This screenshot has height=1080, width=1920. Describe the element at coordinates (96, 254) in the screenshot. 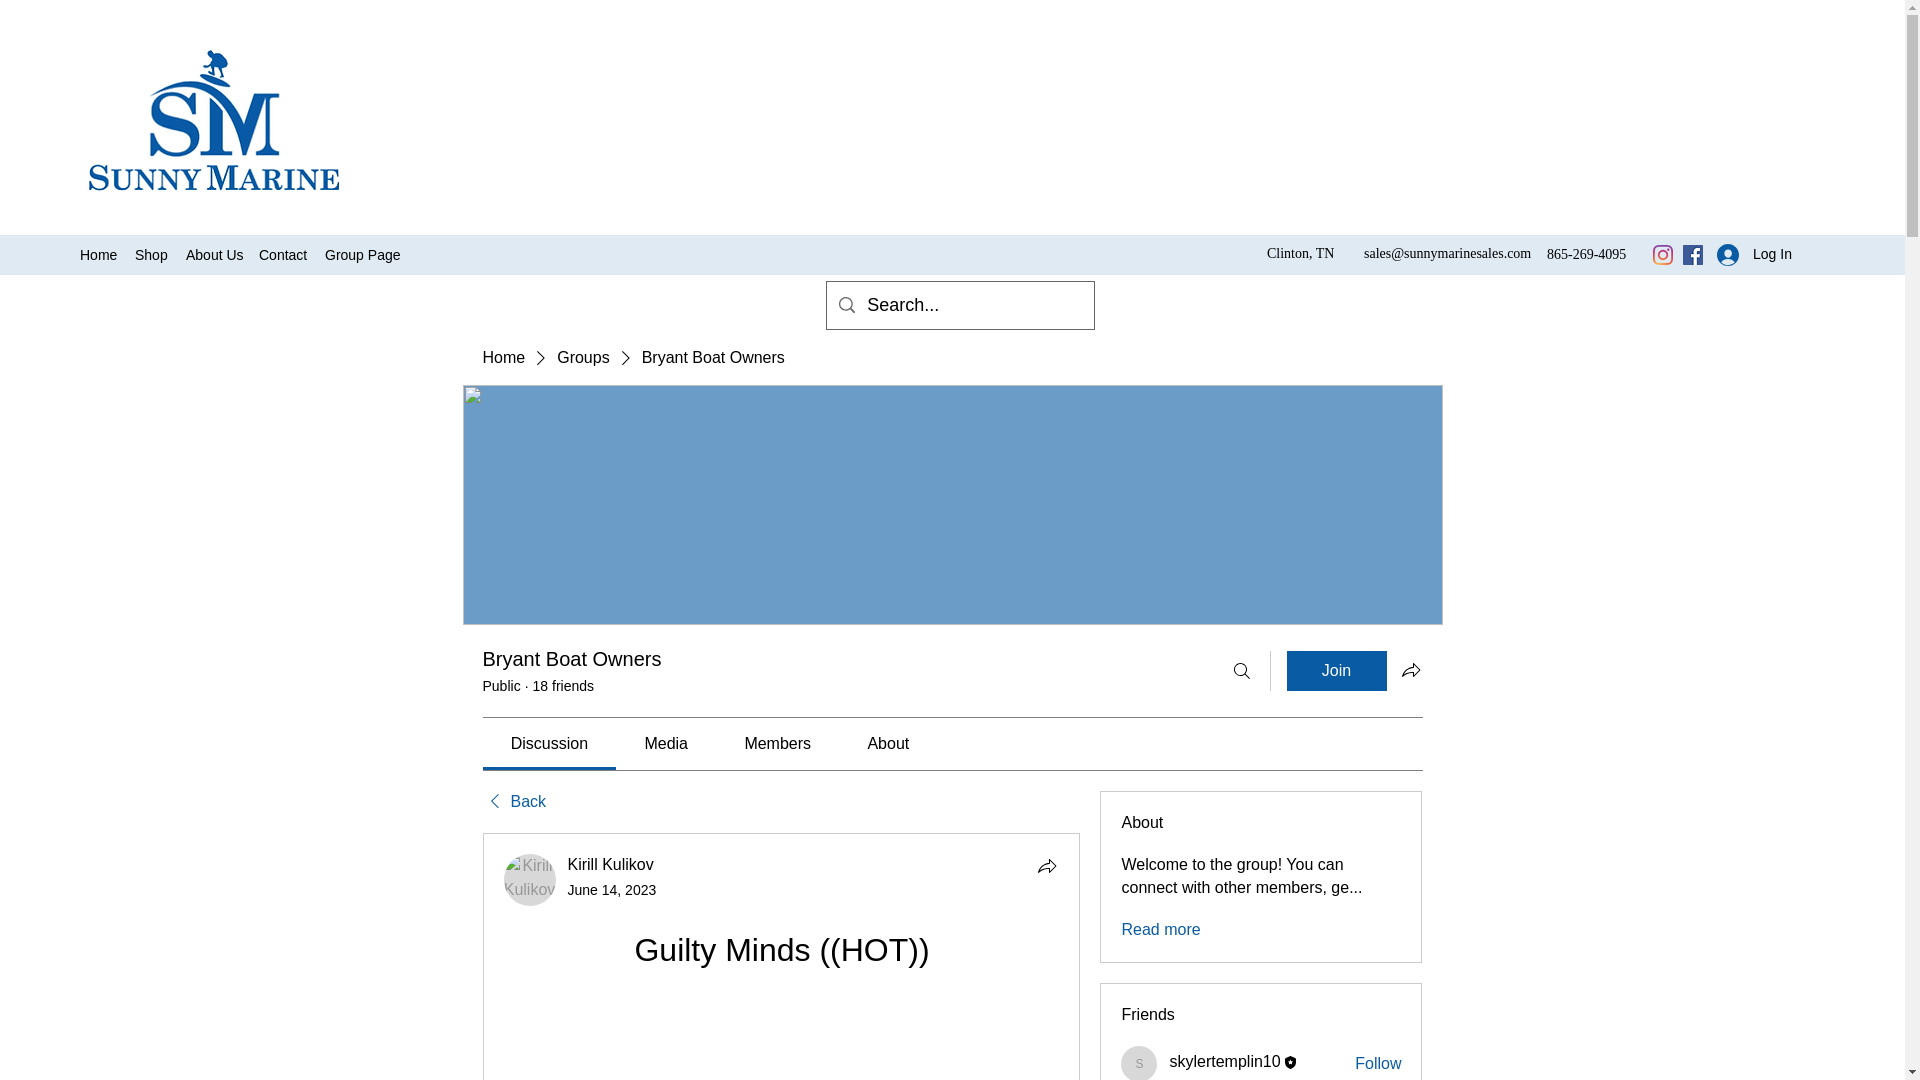

I see `Home` at that location.